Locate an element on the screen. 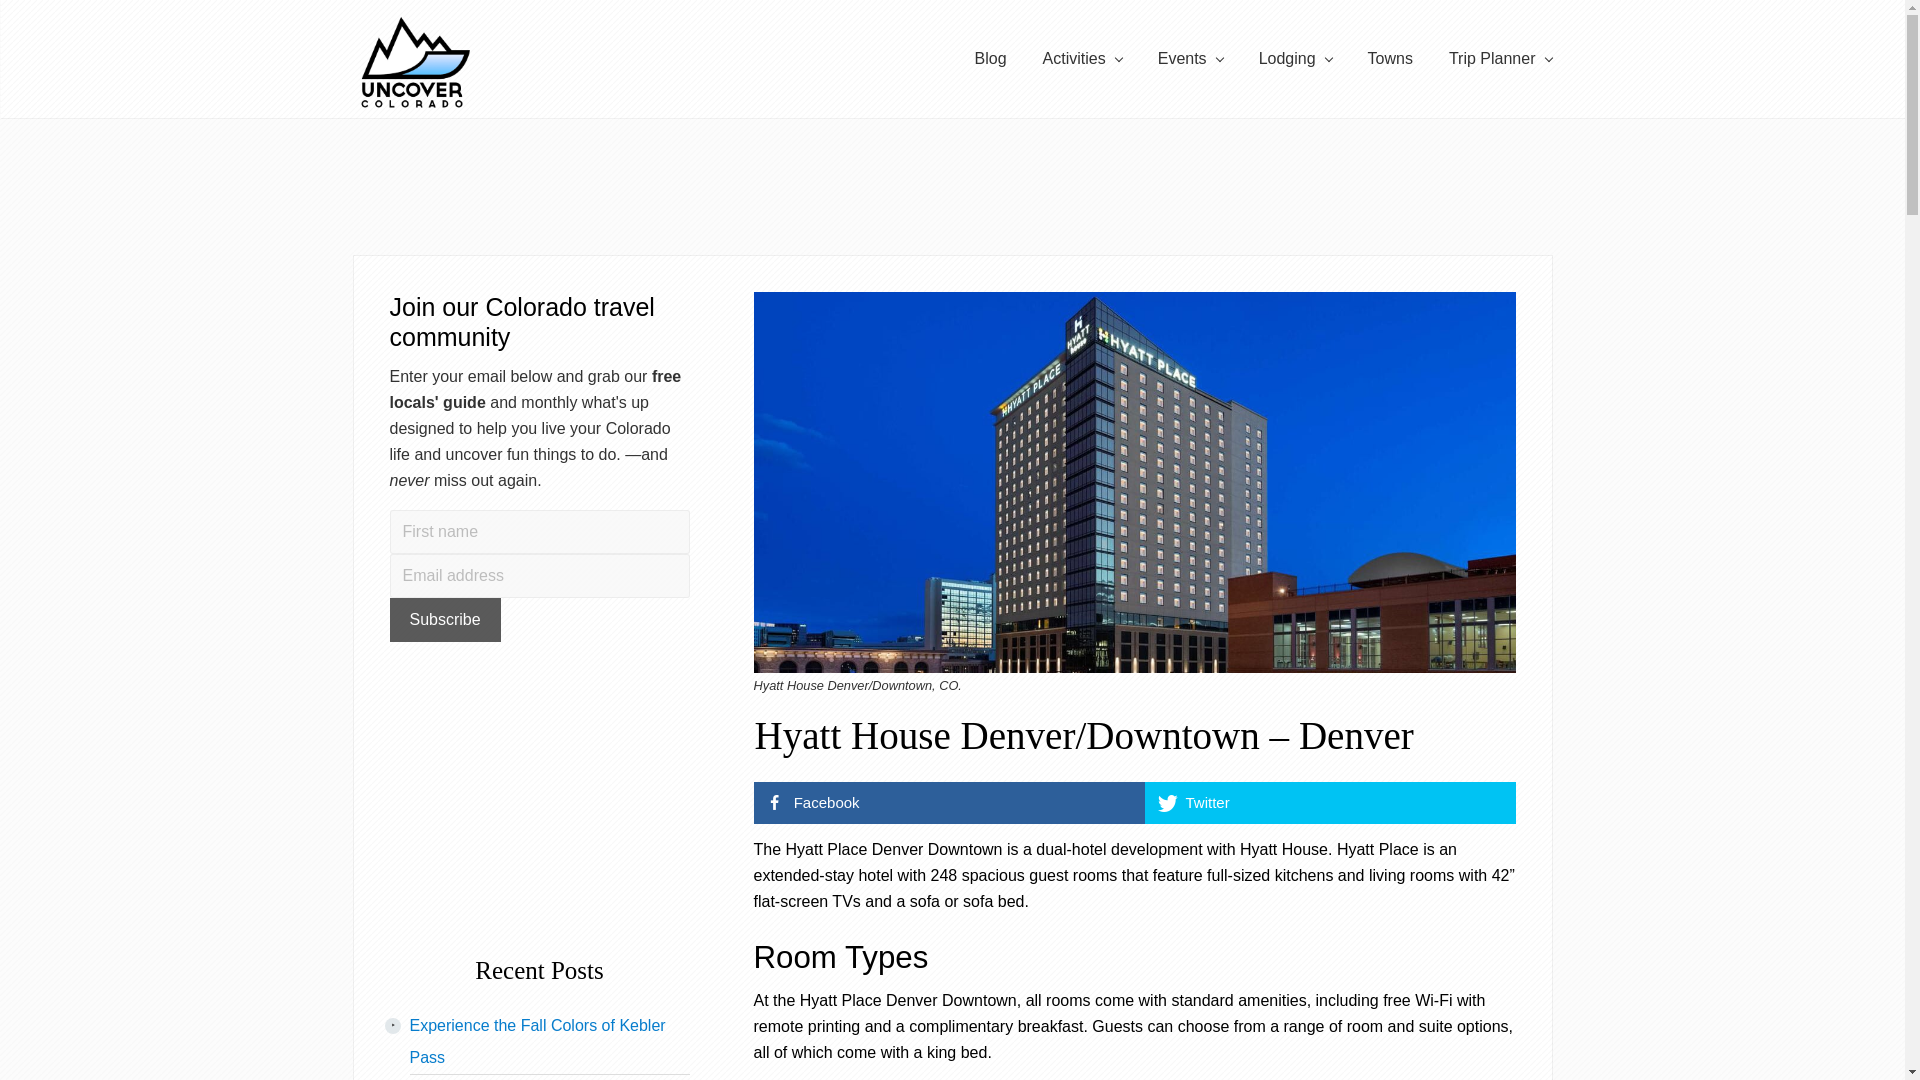 The width and height of the screenshot is (1920, 1080). Activities is located at coordinates (1082, 59).